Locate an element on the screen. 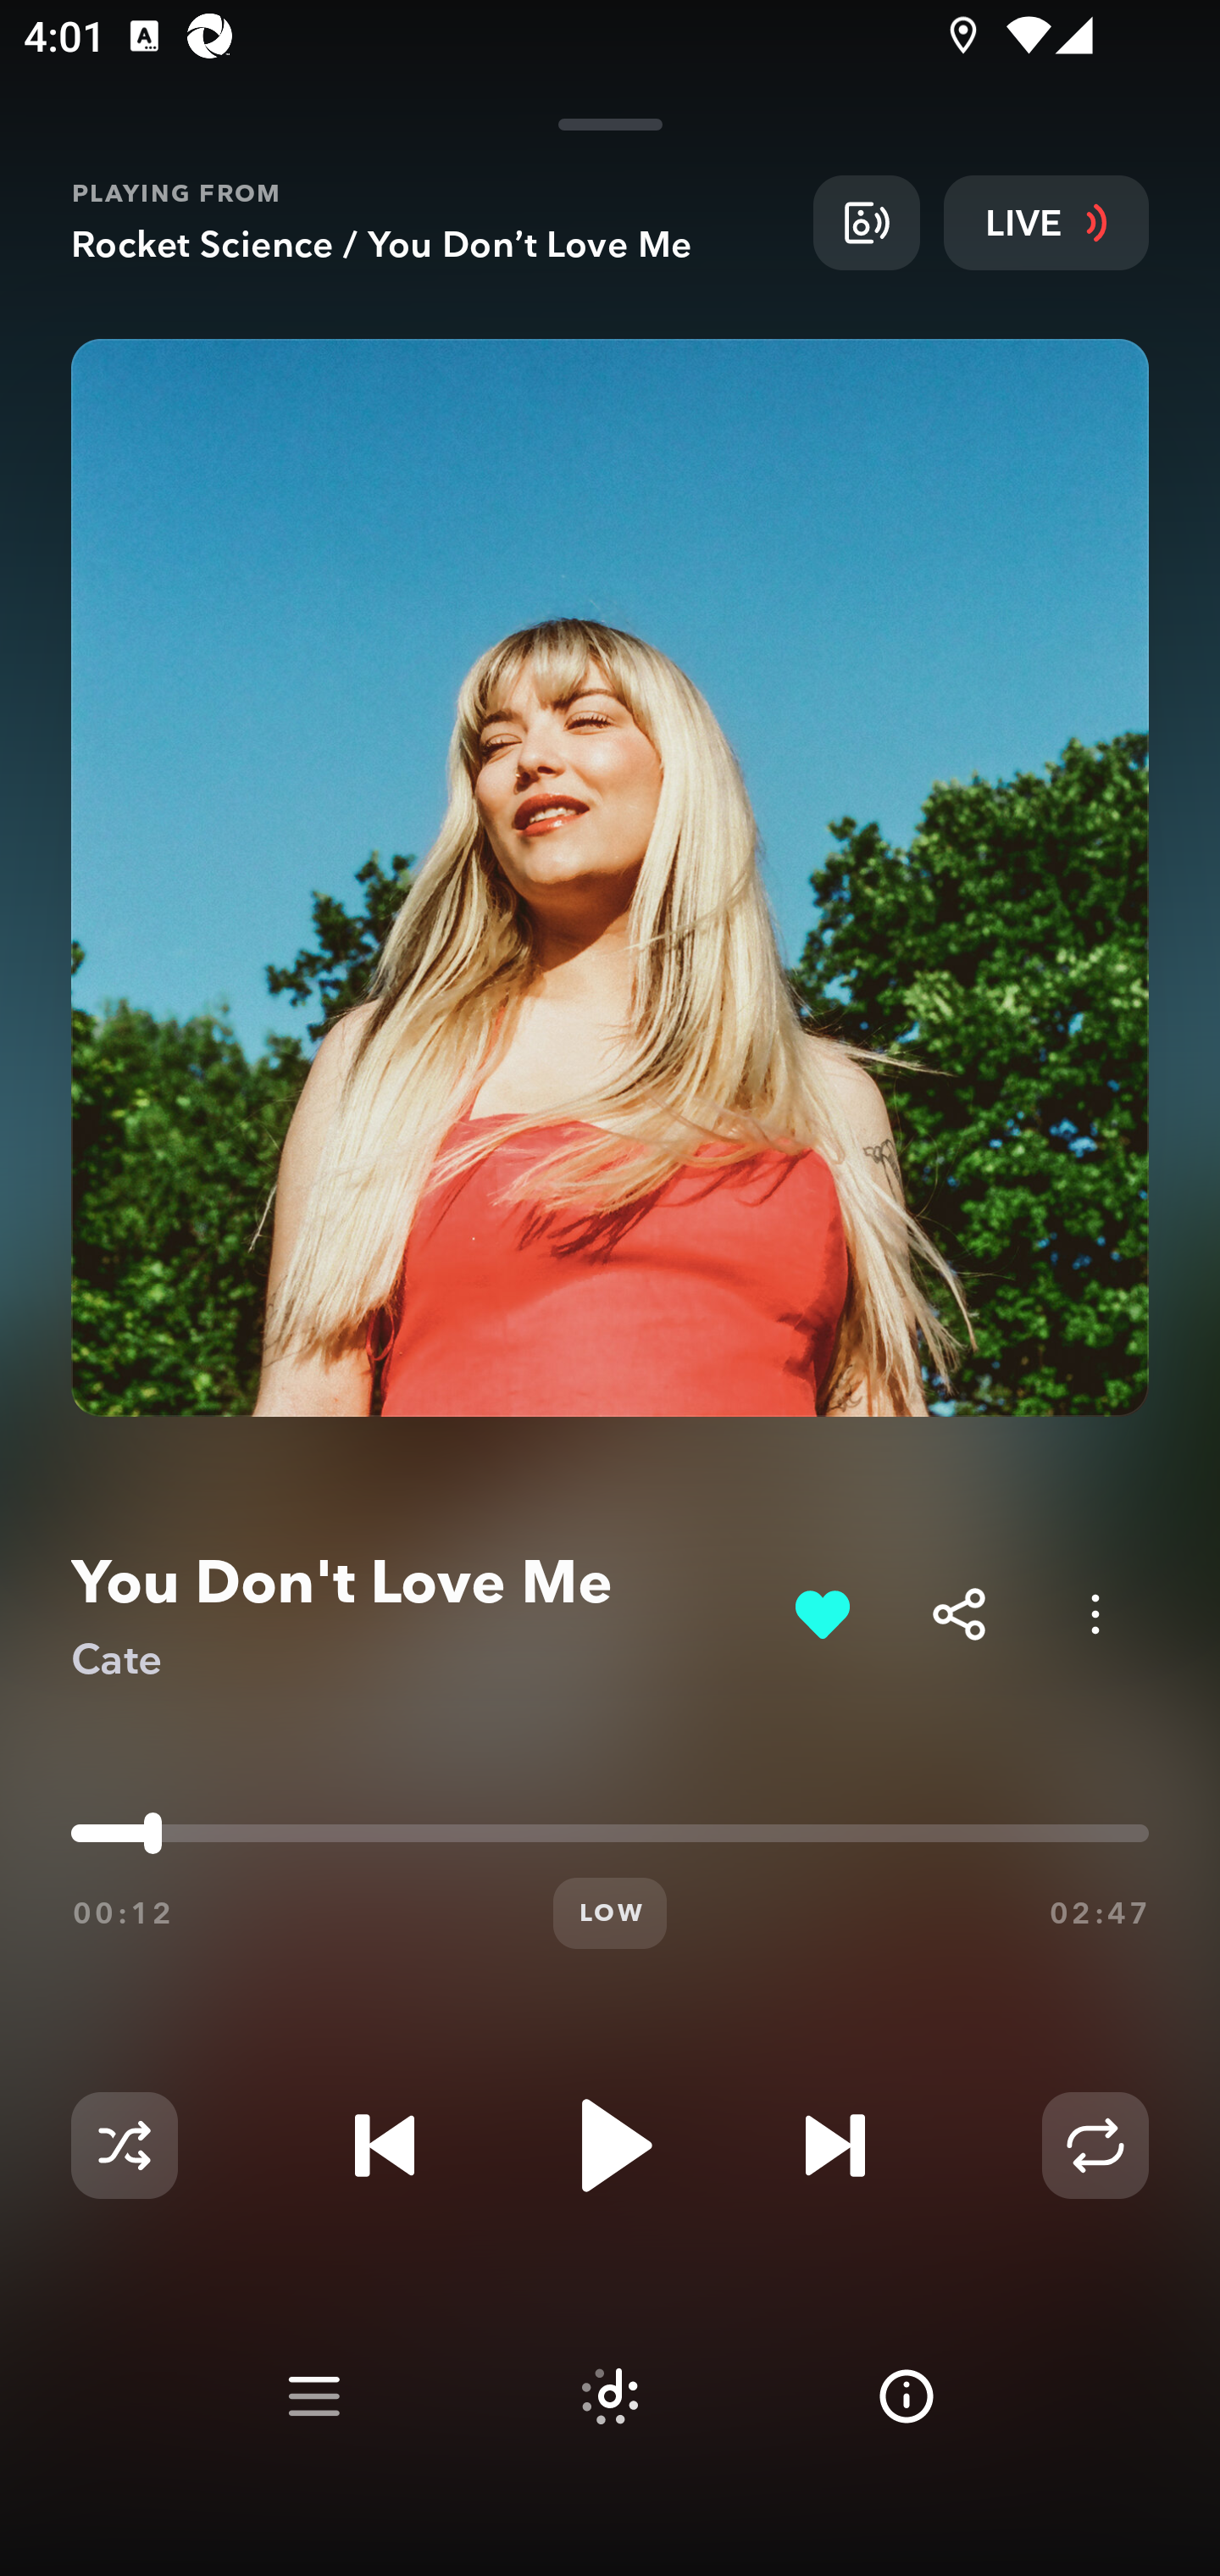 Image resolution: width=1220 pixels, height=2576 pixels. Suggested tracks is located at coordinates (610, 2396).